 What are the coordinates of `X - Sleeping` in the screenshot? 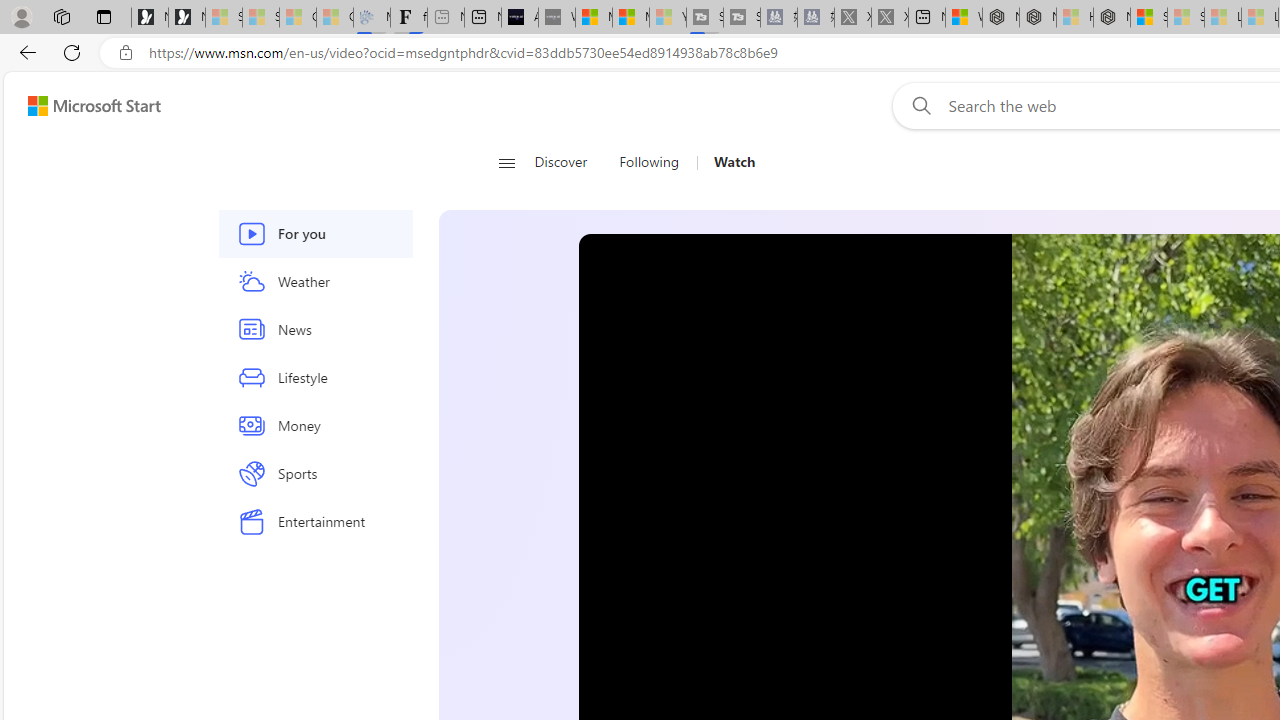 It's located at (889, 18).